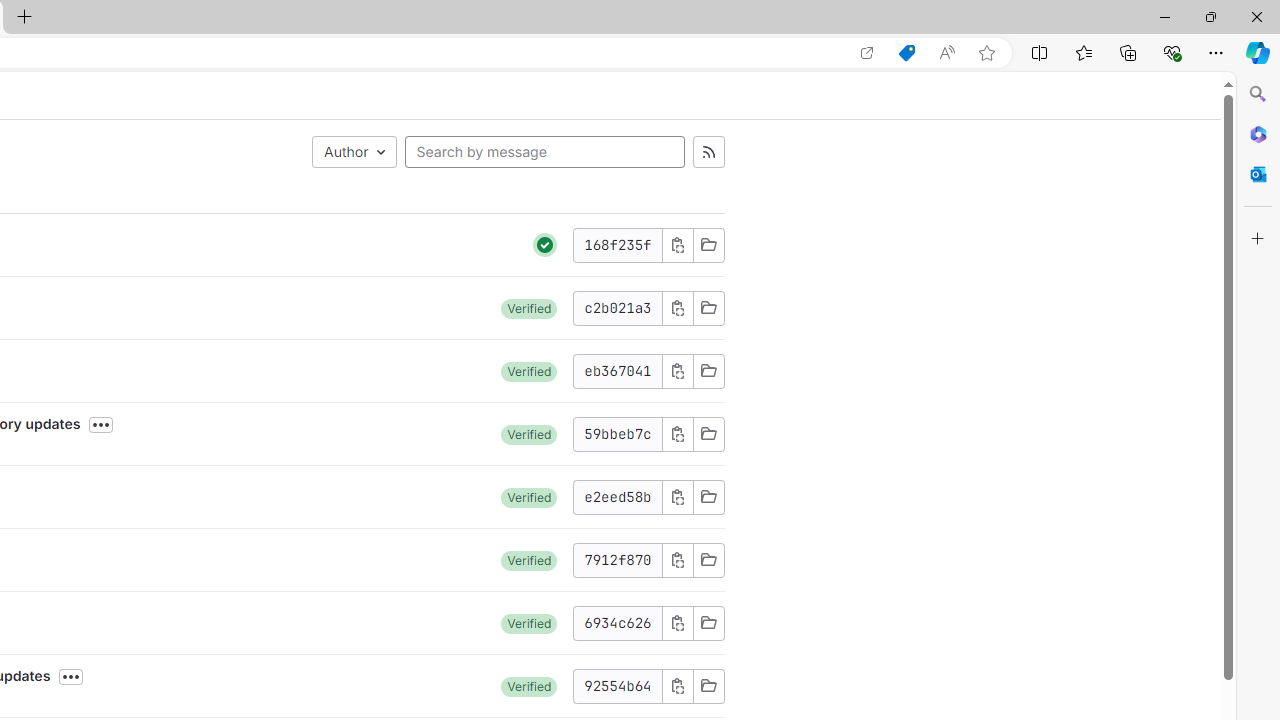  I want to click on Pipeline: passed, so click(545, 245).